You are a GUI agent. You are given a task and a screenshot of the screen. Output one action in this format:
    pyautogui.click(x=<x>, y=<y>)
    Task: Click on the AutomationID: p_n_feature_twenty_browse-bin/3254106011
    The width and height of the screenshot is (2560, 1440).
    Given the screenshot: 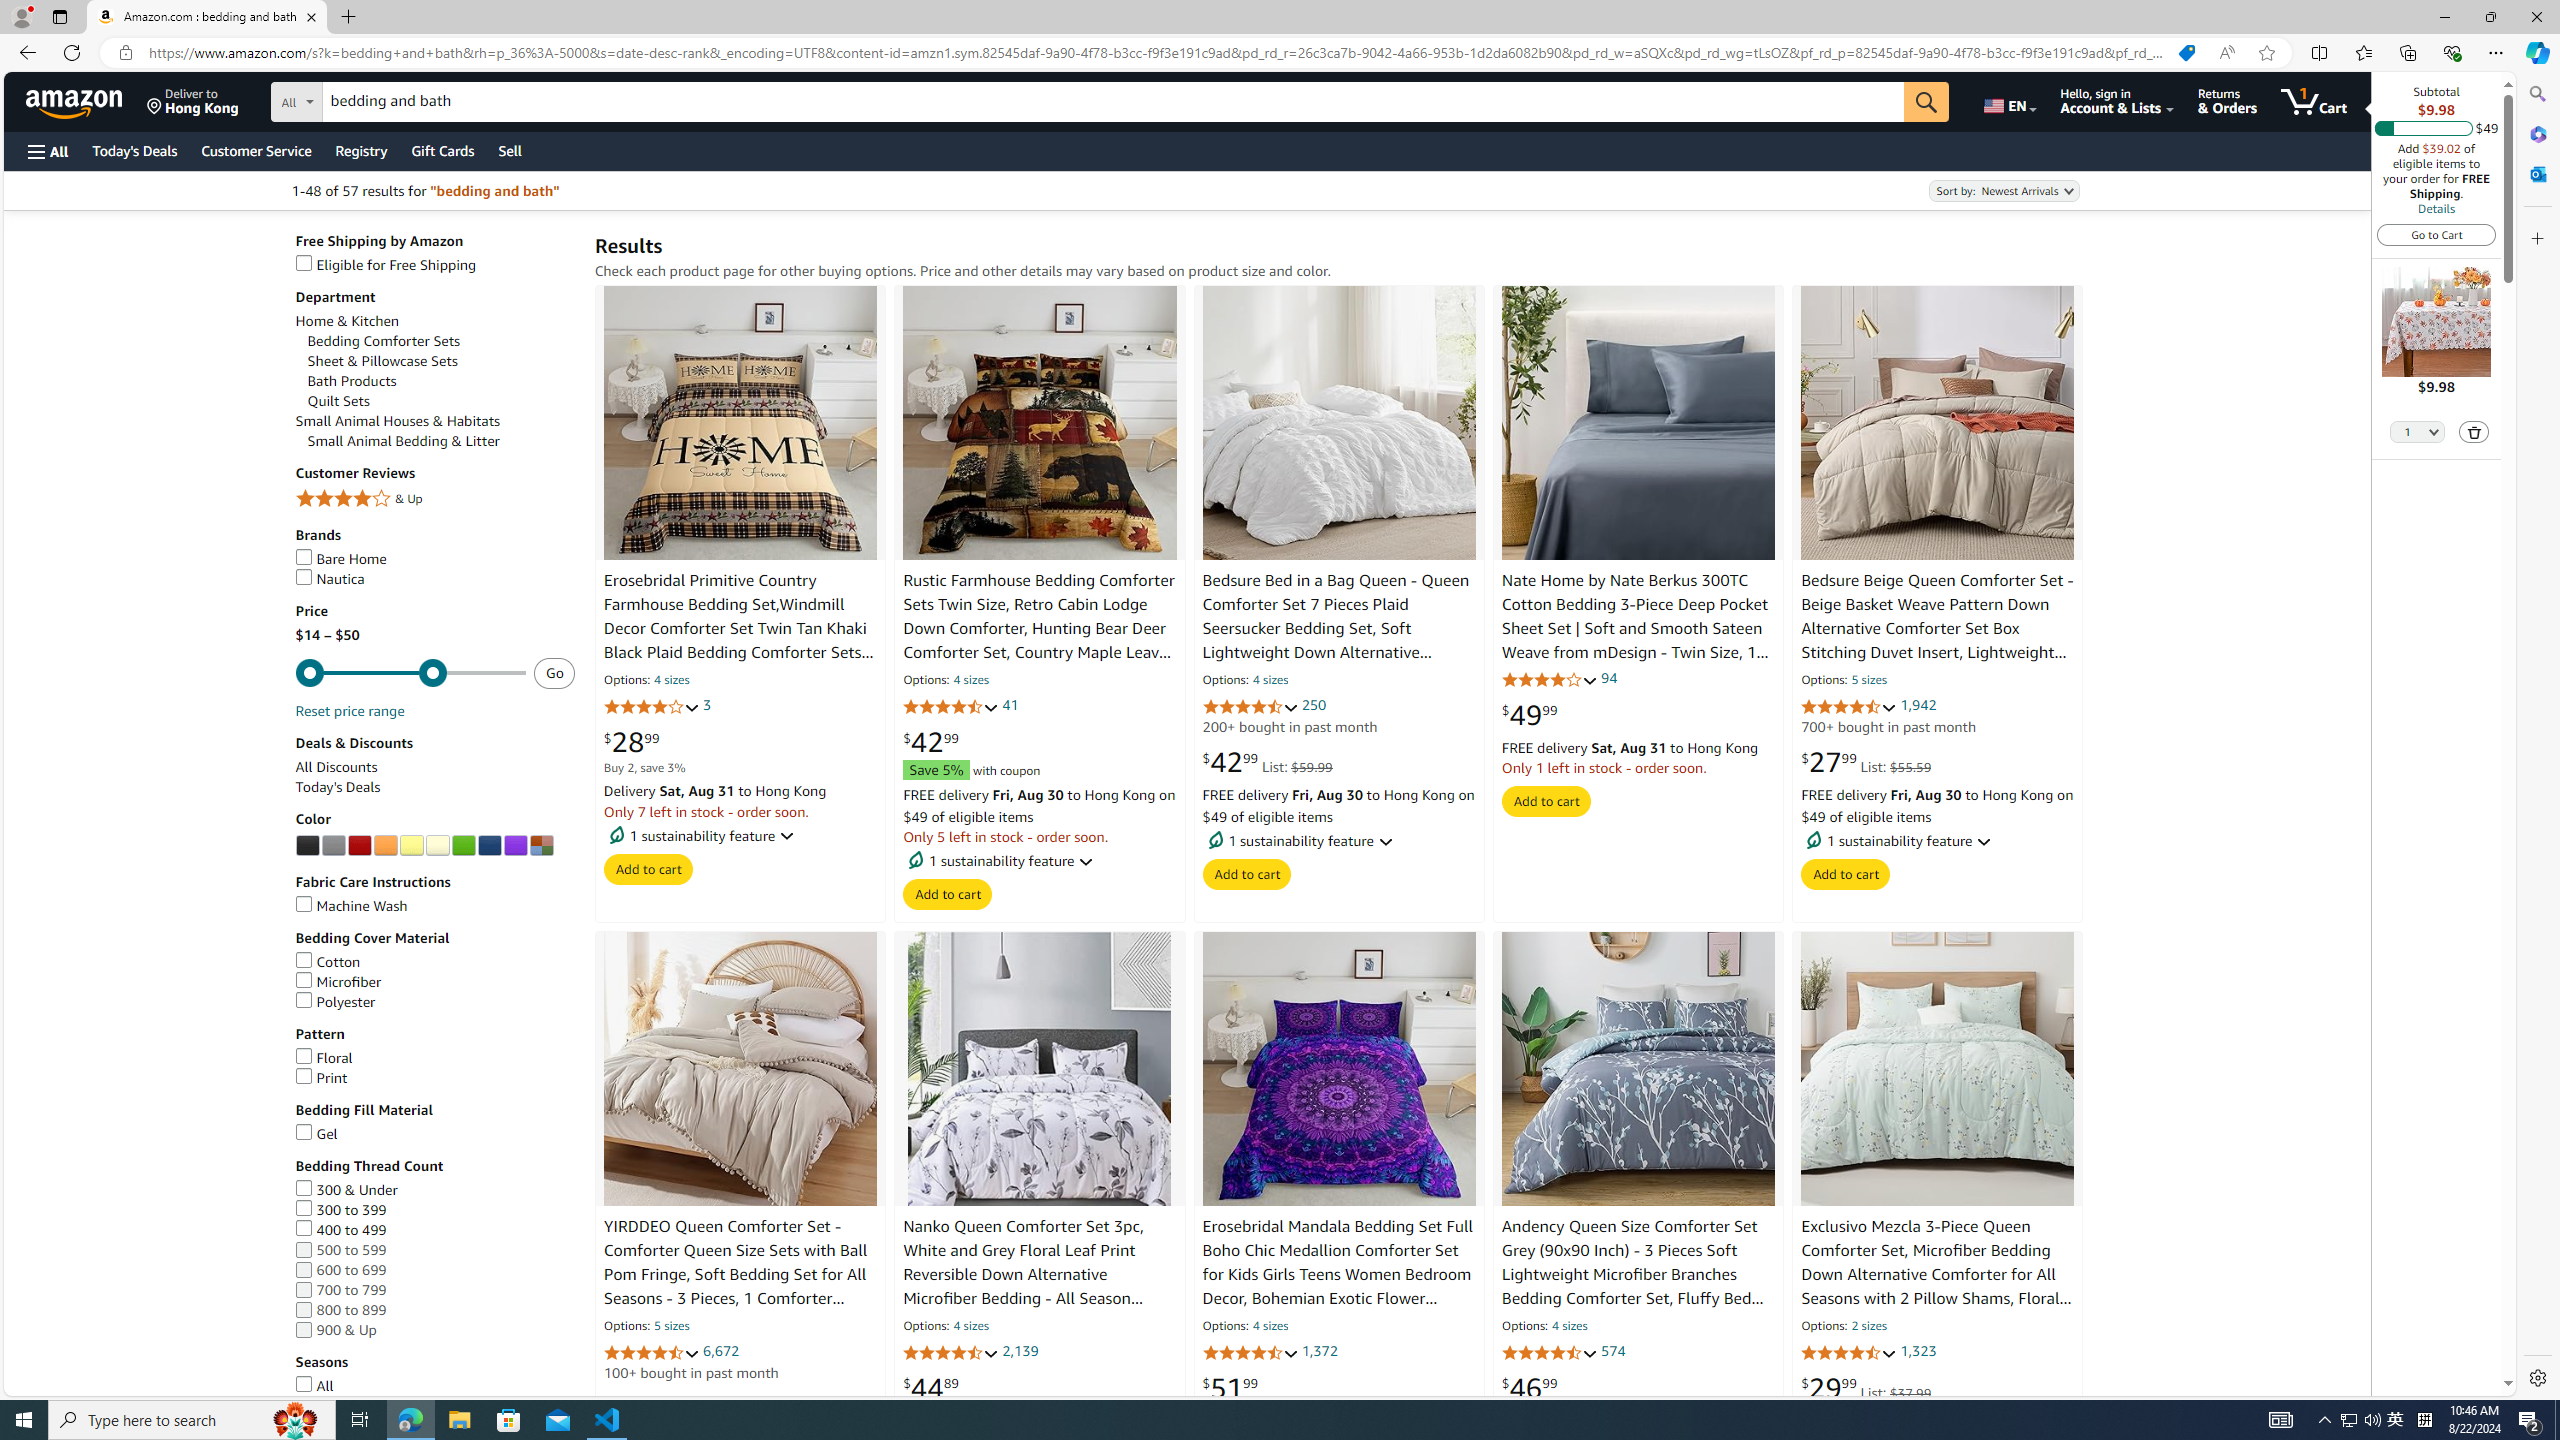 What is the action you would take?
    pyautogui.click(x=412, y=846)
    